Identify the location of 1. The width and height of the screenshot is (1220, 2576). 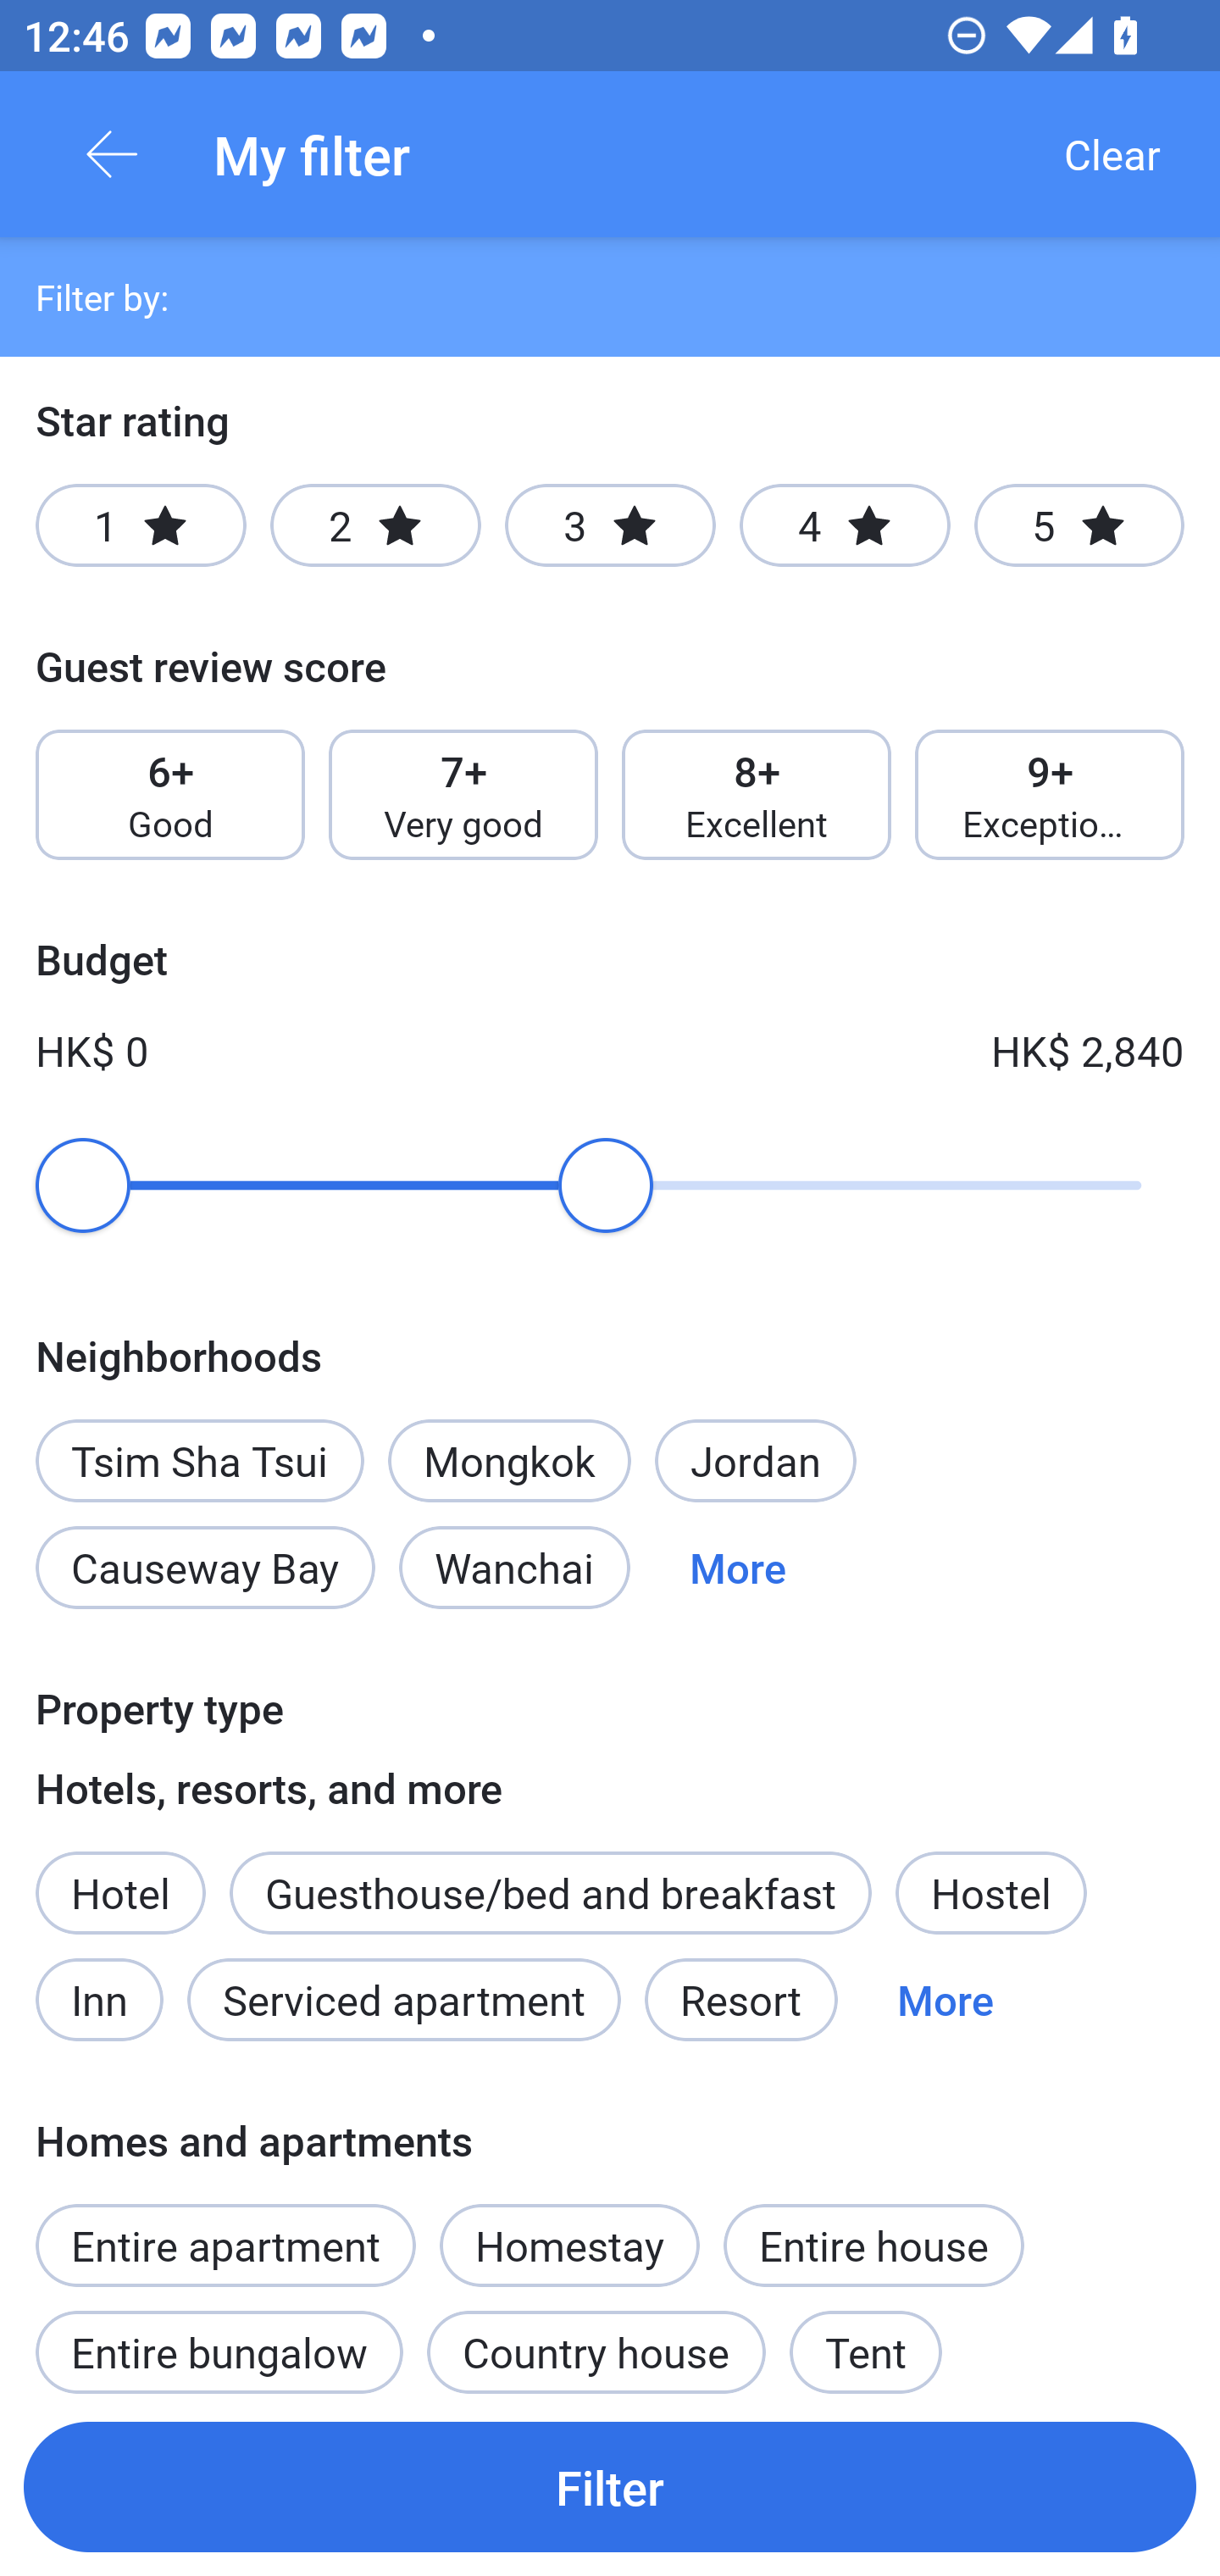
(141, 525).